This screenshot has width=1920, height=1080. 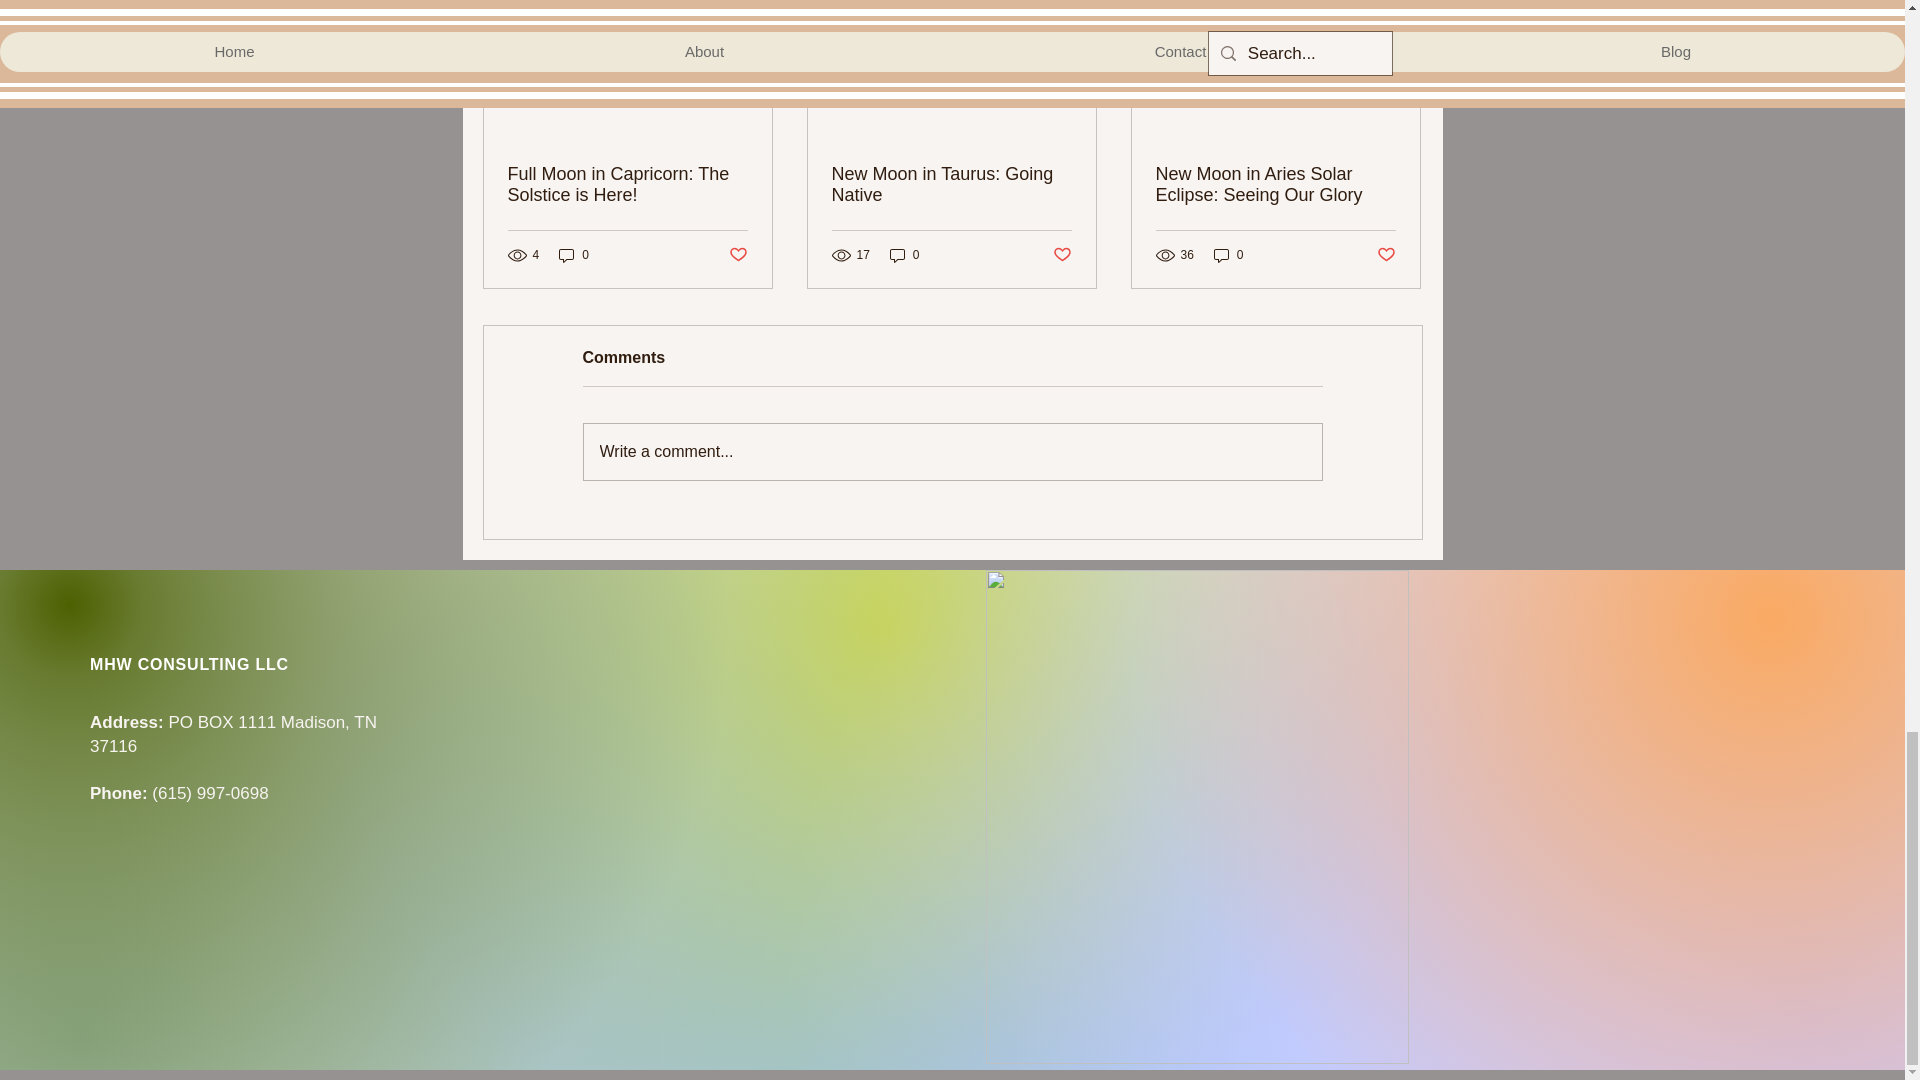 I want to click on Post not marked as liked, so click(x=736, y=255).